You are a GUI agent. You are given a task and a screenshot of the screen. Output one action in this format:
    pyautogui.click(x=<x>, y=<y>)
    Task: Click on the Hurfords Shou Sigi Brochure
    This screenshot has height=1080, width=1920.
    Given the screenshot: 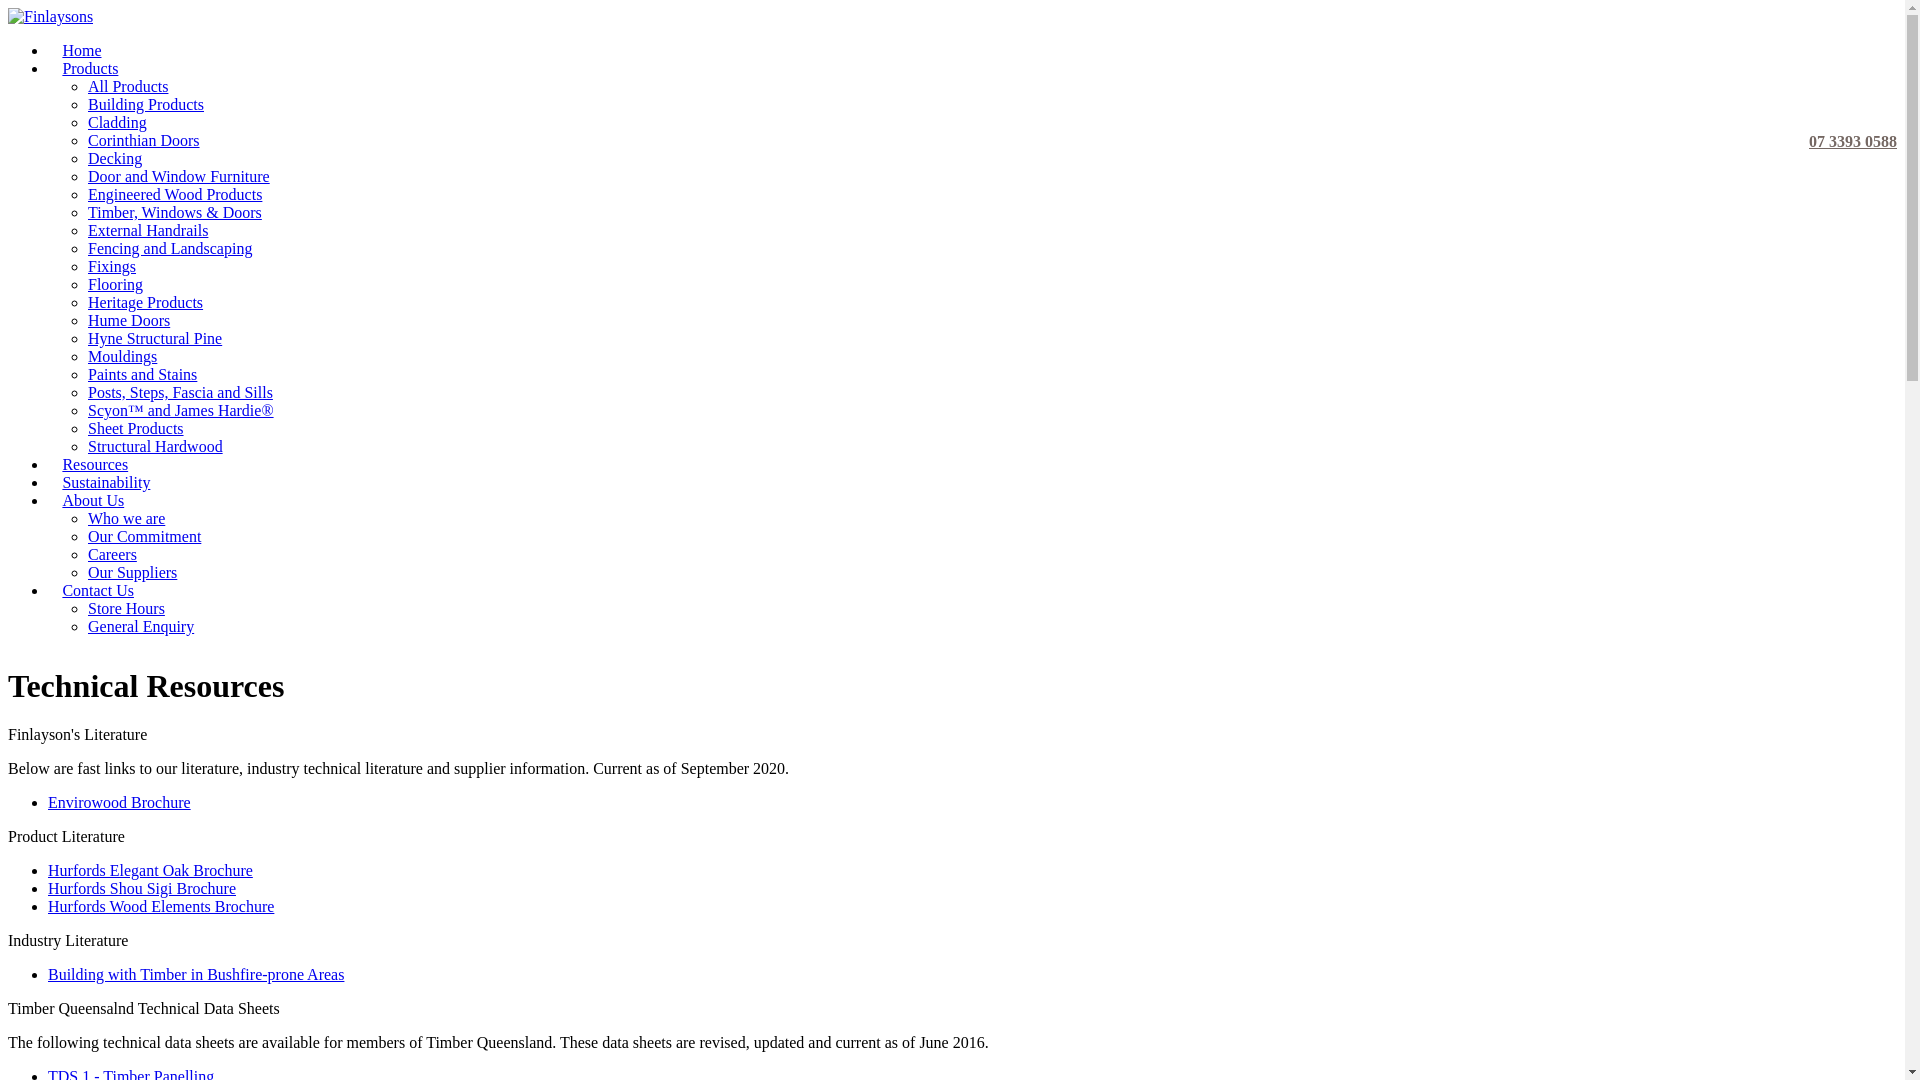 What is the action you would take?
    pyautogui.click(x=142, y=888)
    